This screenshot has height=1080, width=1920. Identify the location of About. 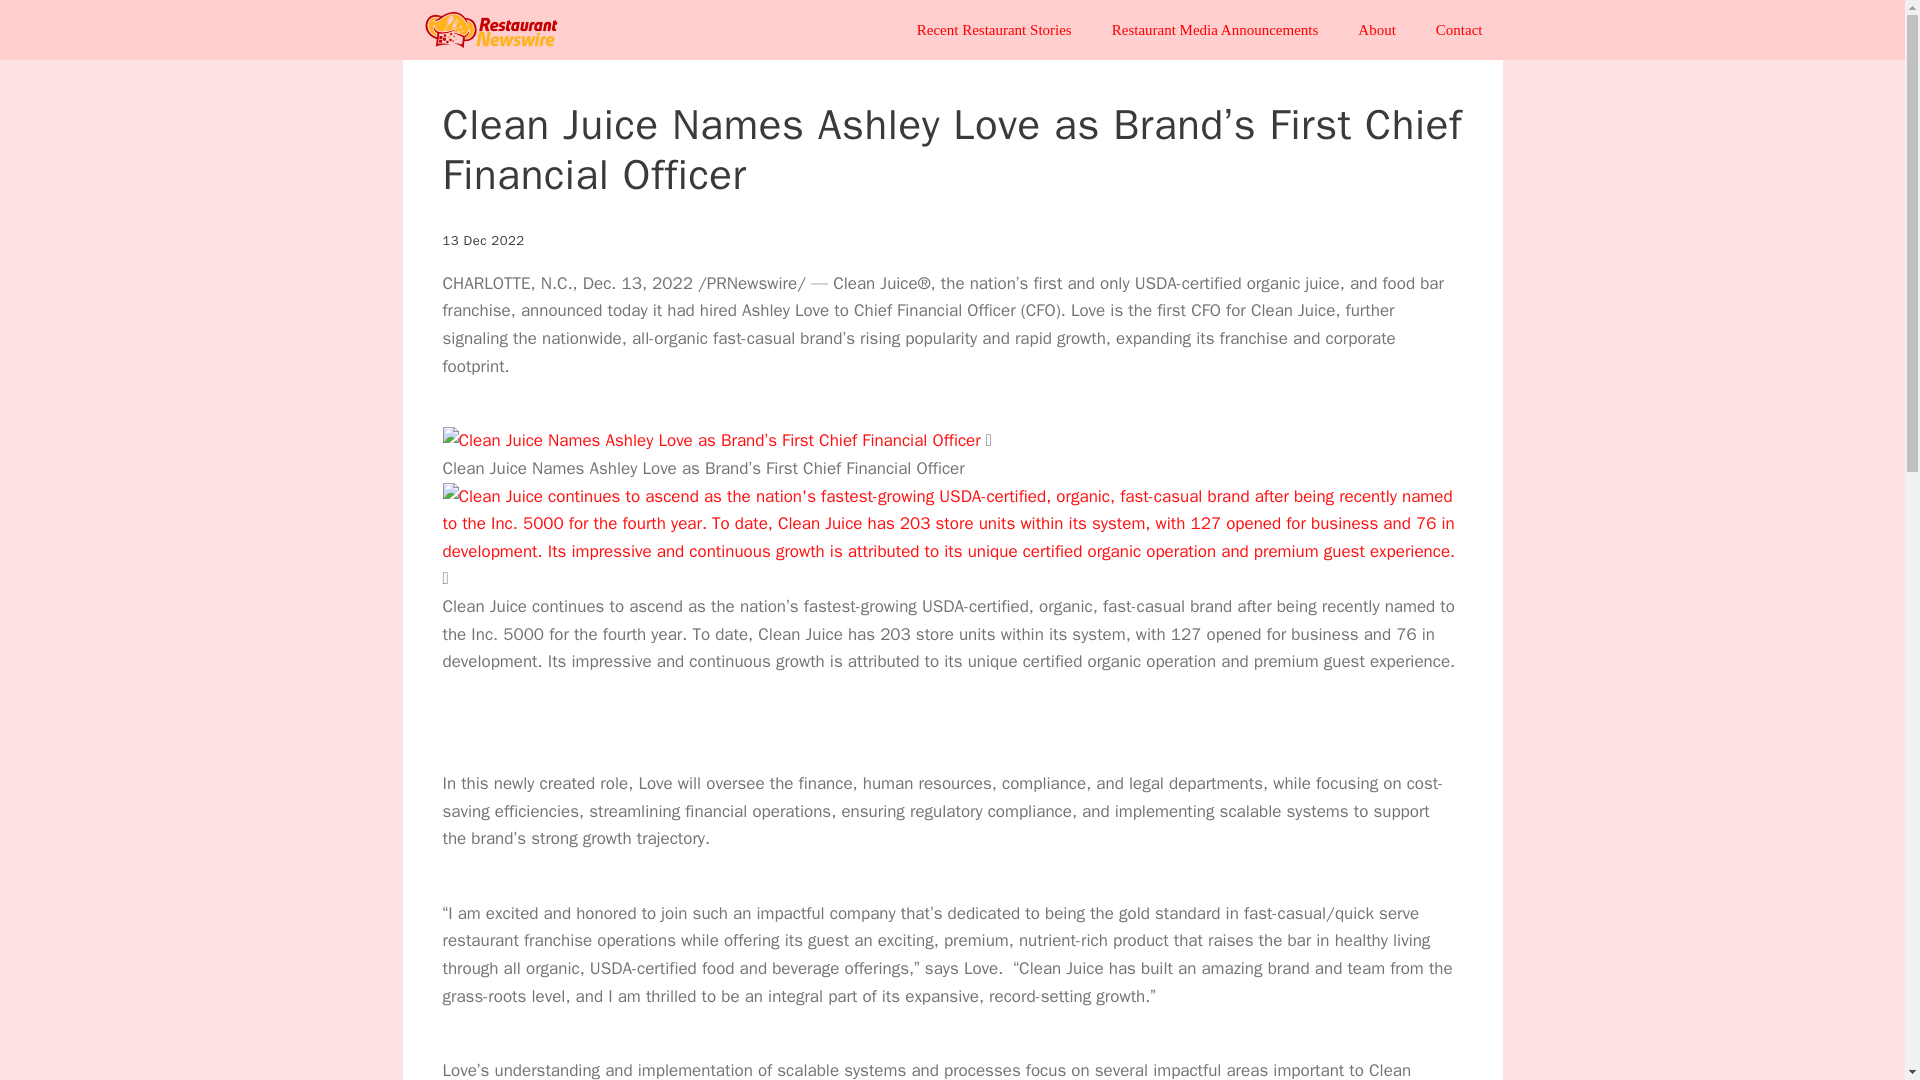
(1377, 30).